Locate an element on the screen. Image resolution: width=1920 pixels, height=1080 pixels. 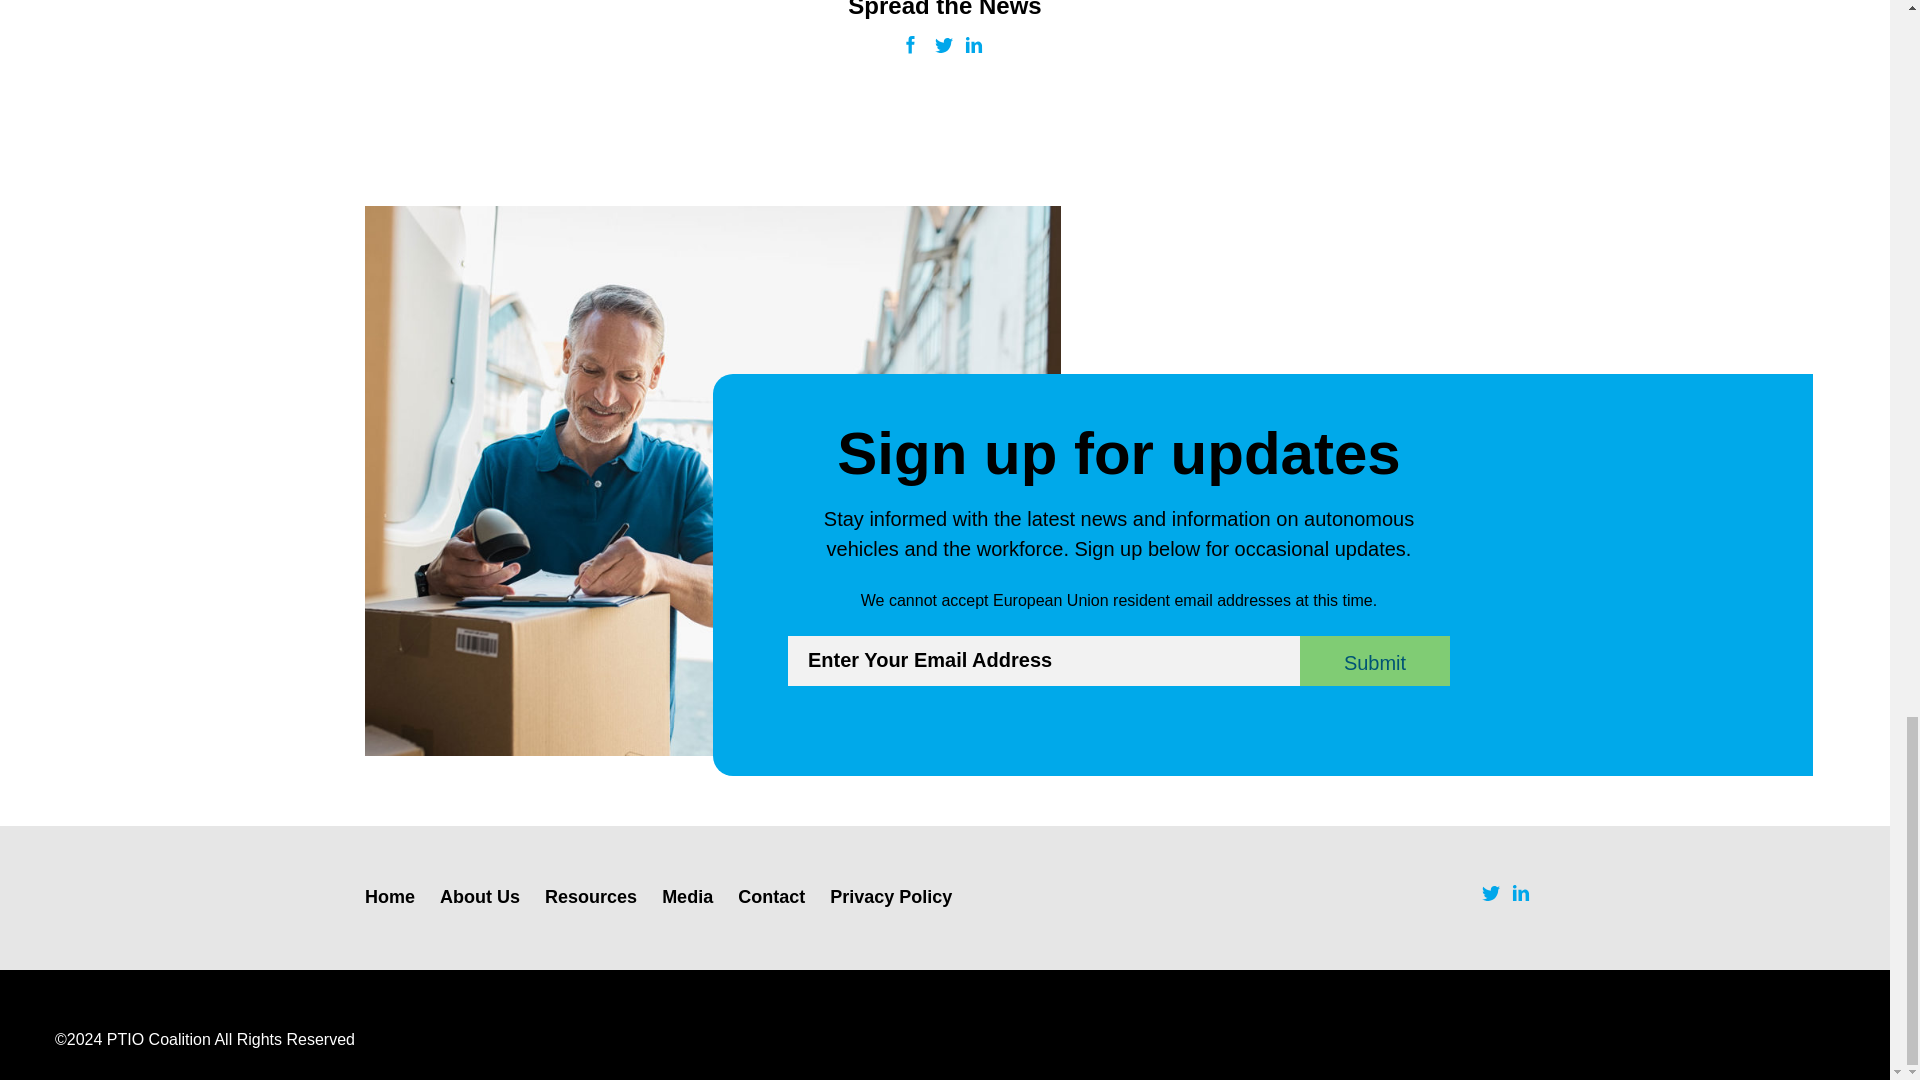
Contact is located at coordinates (770, 896).